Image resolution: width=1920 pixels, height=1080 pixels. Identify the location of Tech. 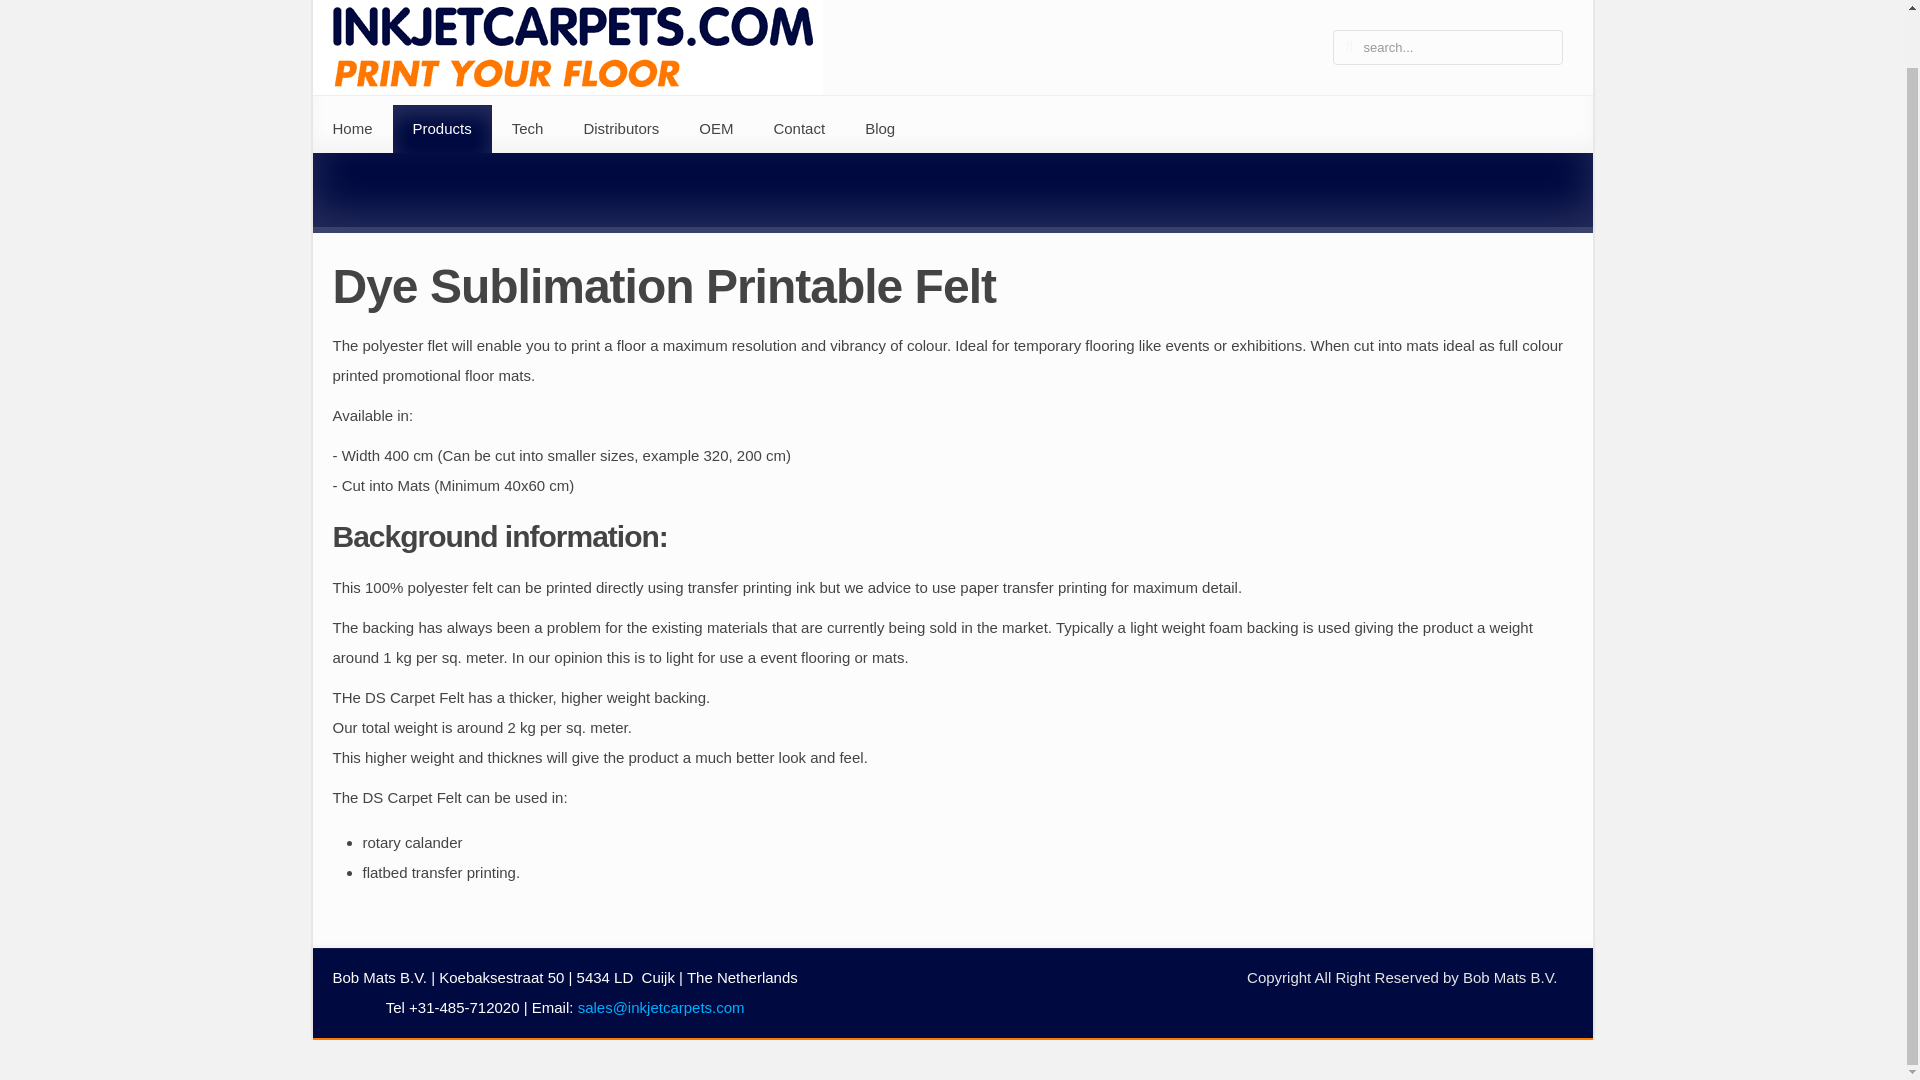
(528, 128).